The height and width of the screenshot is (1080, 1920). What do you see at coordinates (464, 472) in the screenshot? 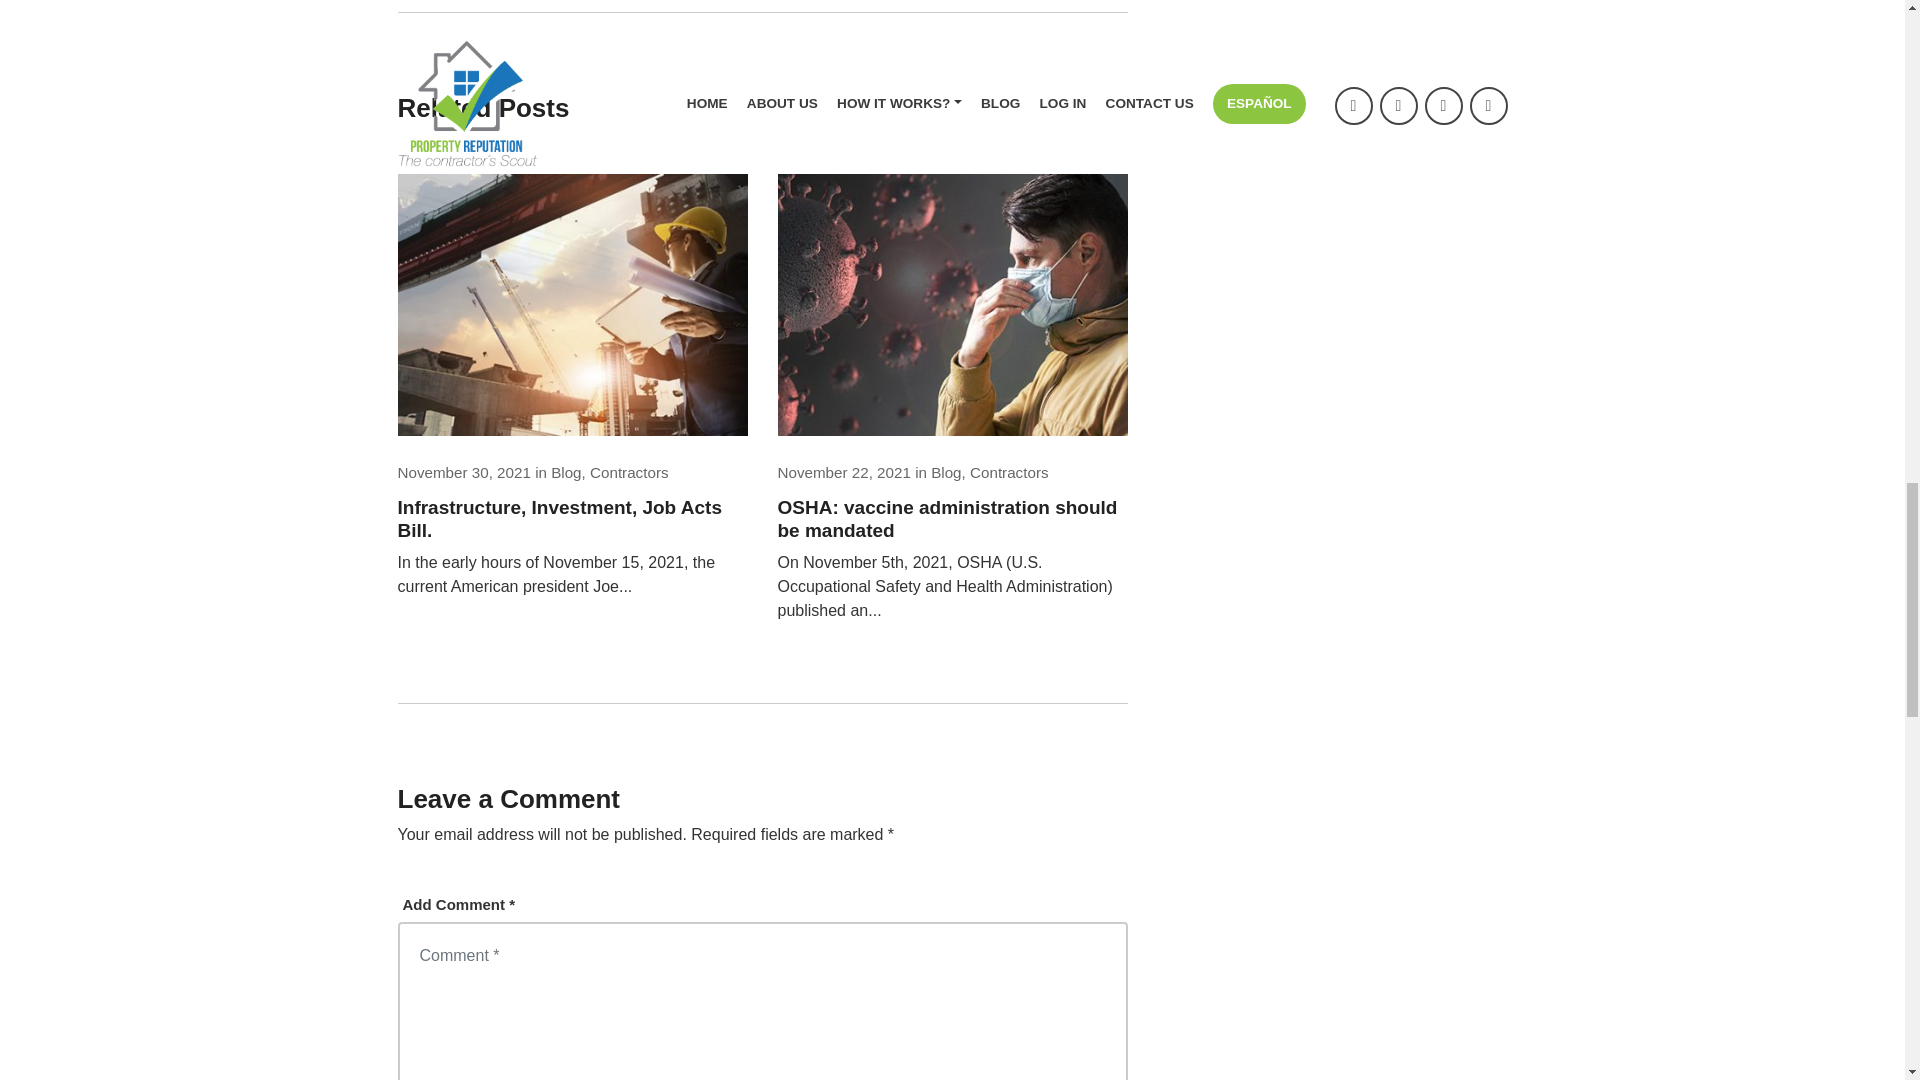
I see `November 30, 2021` at bounding box center [464, 472].